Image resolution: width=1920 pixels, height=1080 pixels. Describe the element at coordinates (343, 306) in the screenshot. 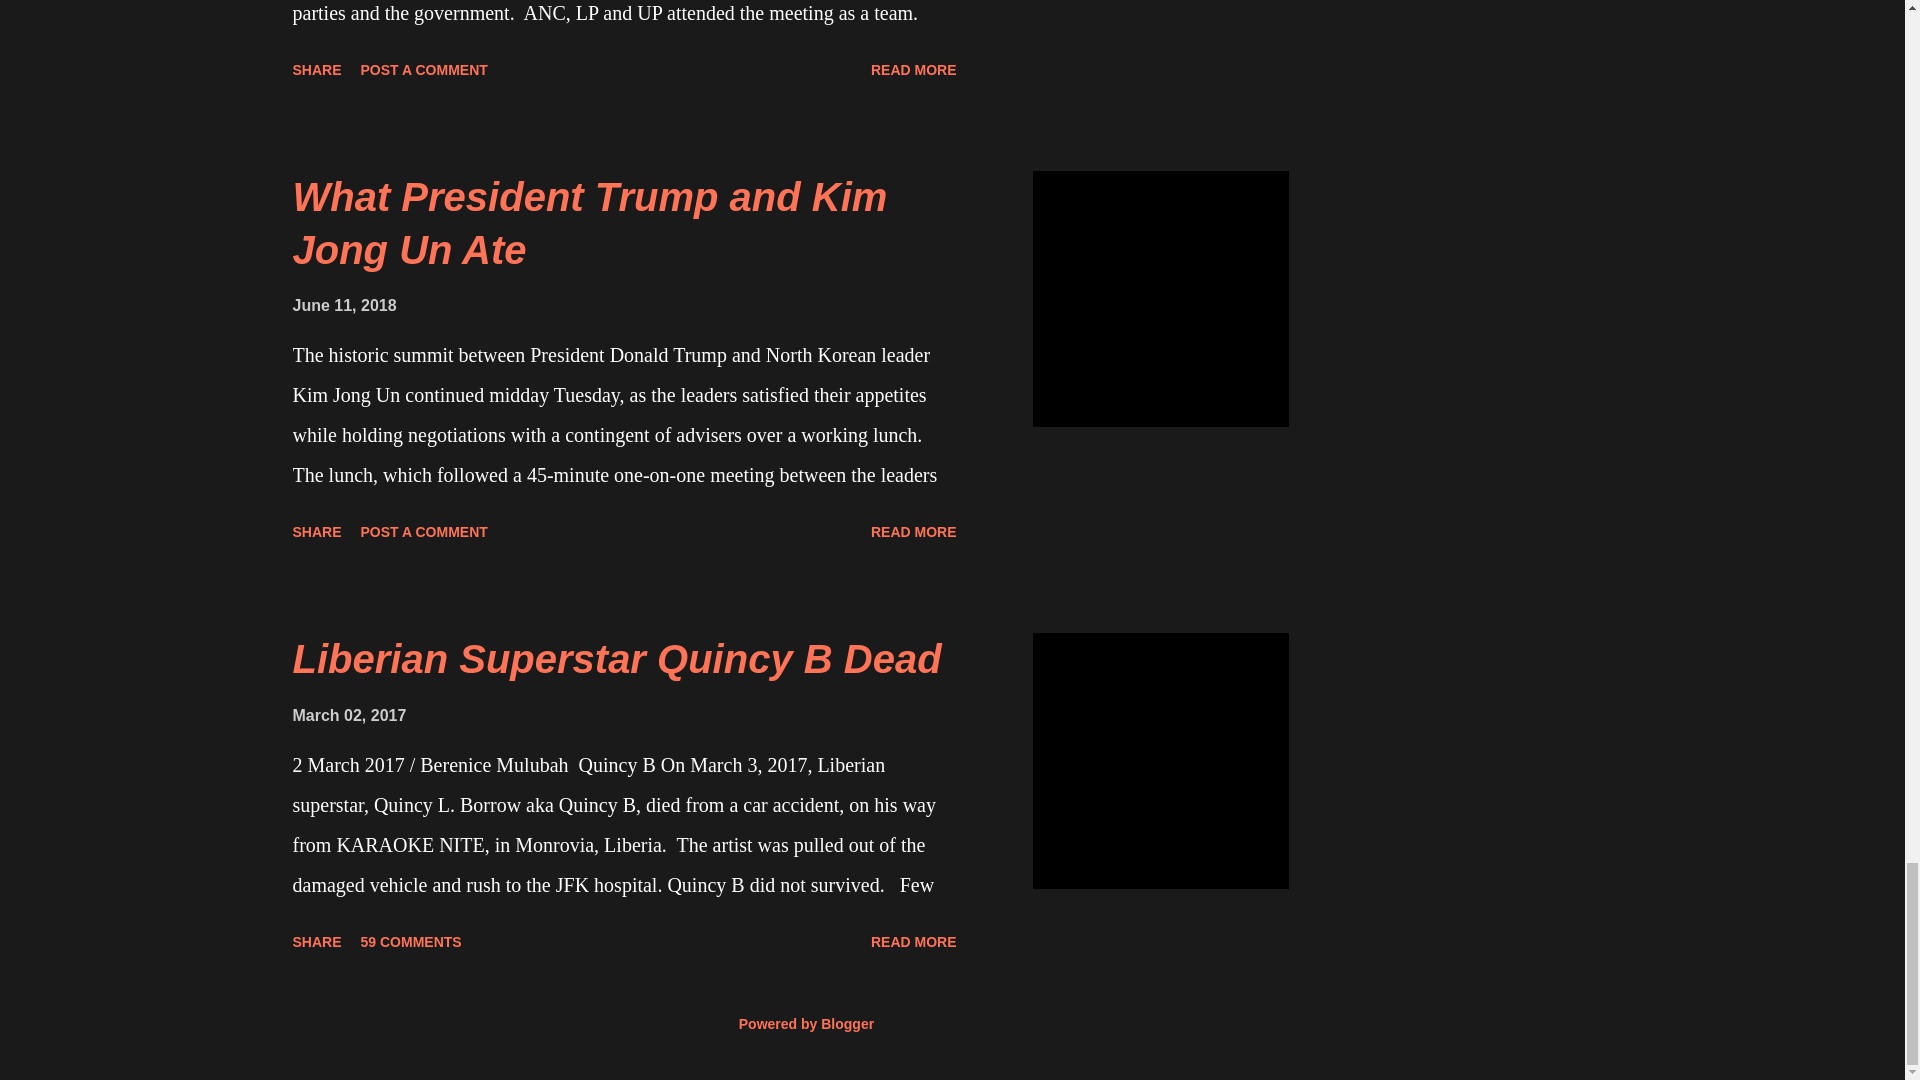

I see `June 11, 2018` at that location.